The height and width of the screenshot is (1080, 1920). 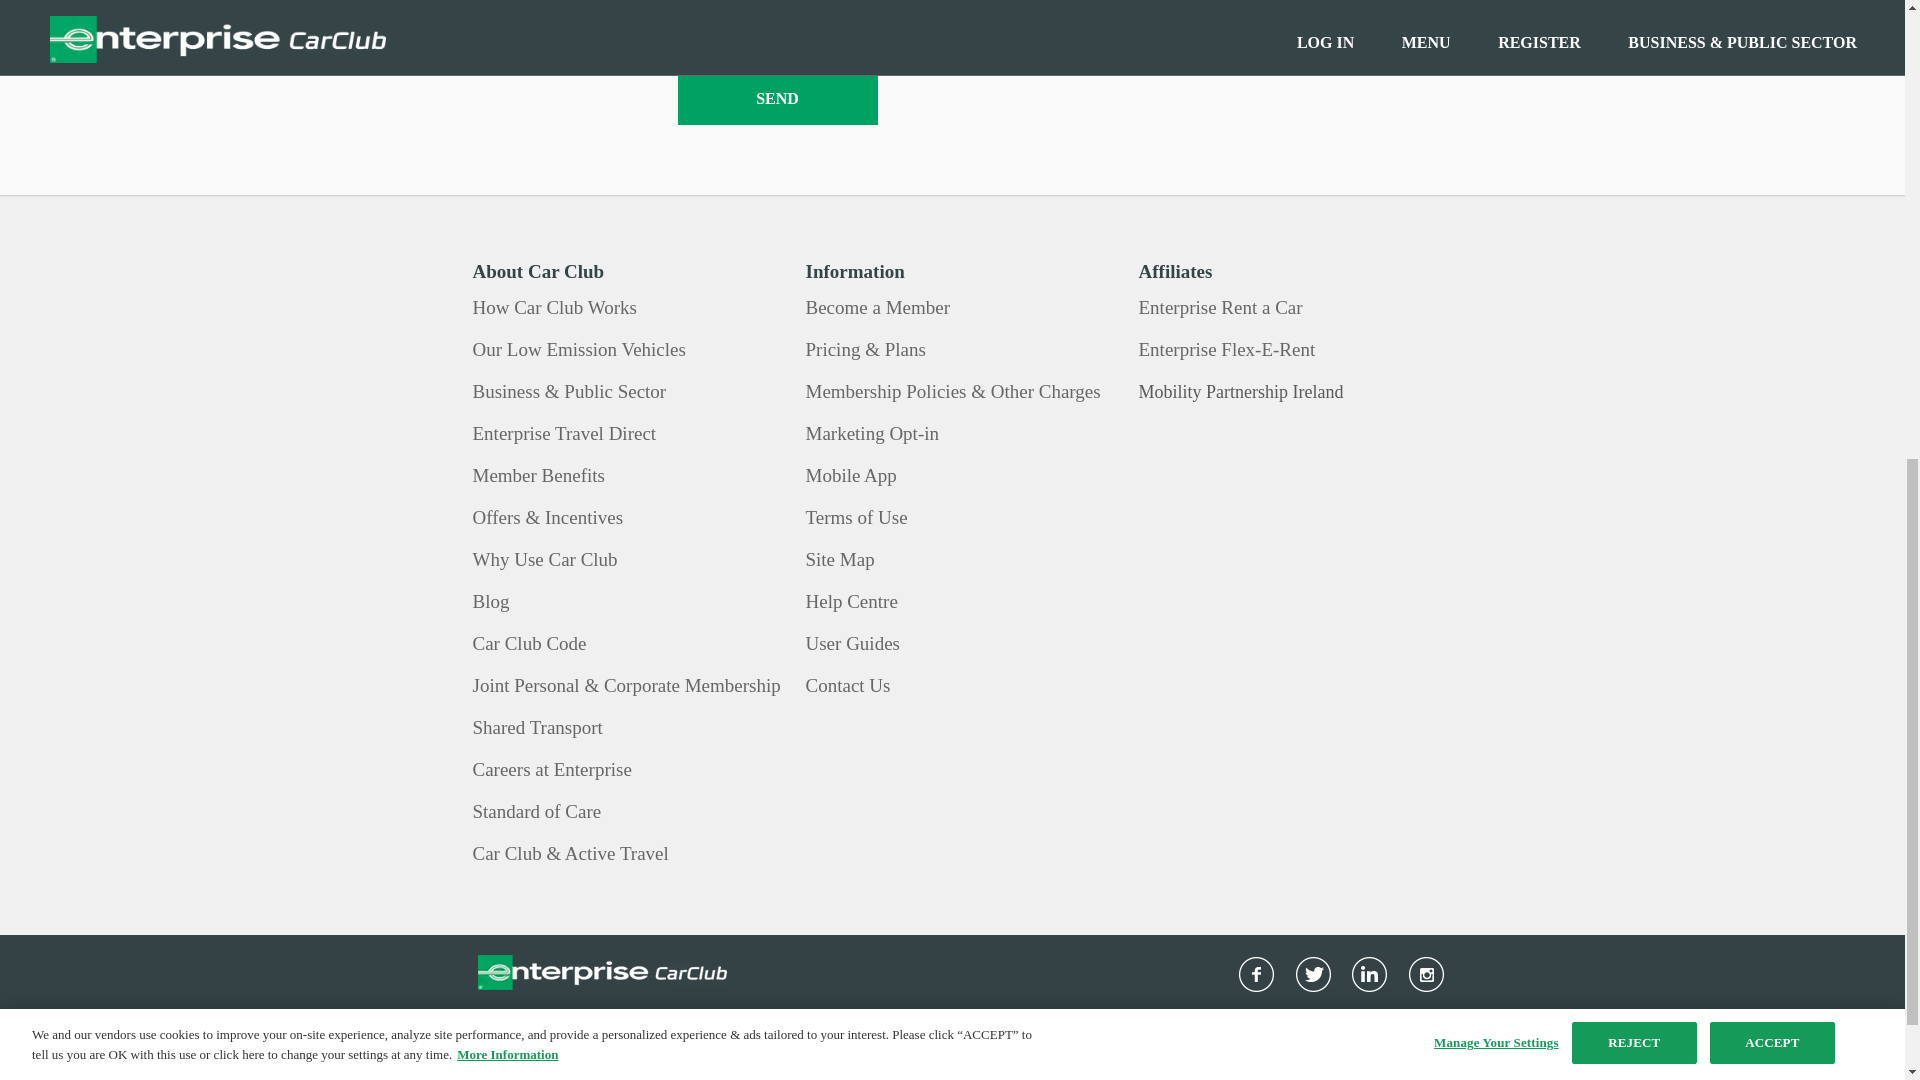 I want to click on LinkedIn, so click(x=1368, y=974).